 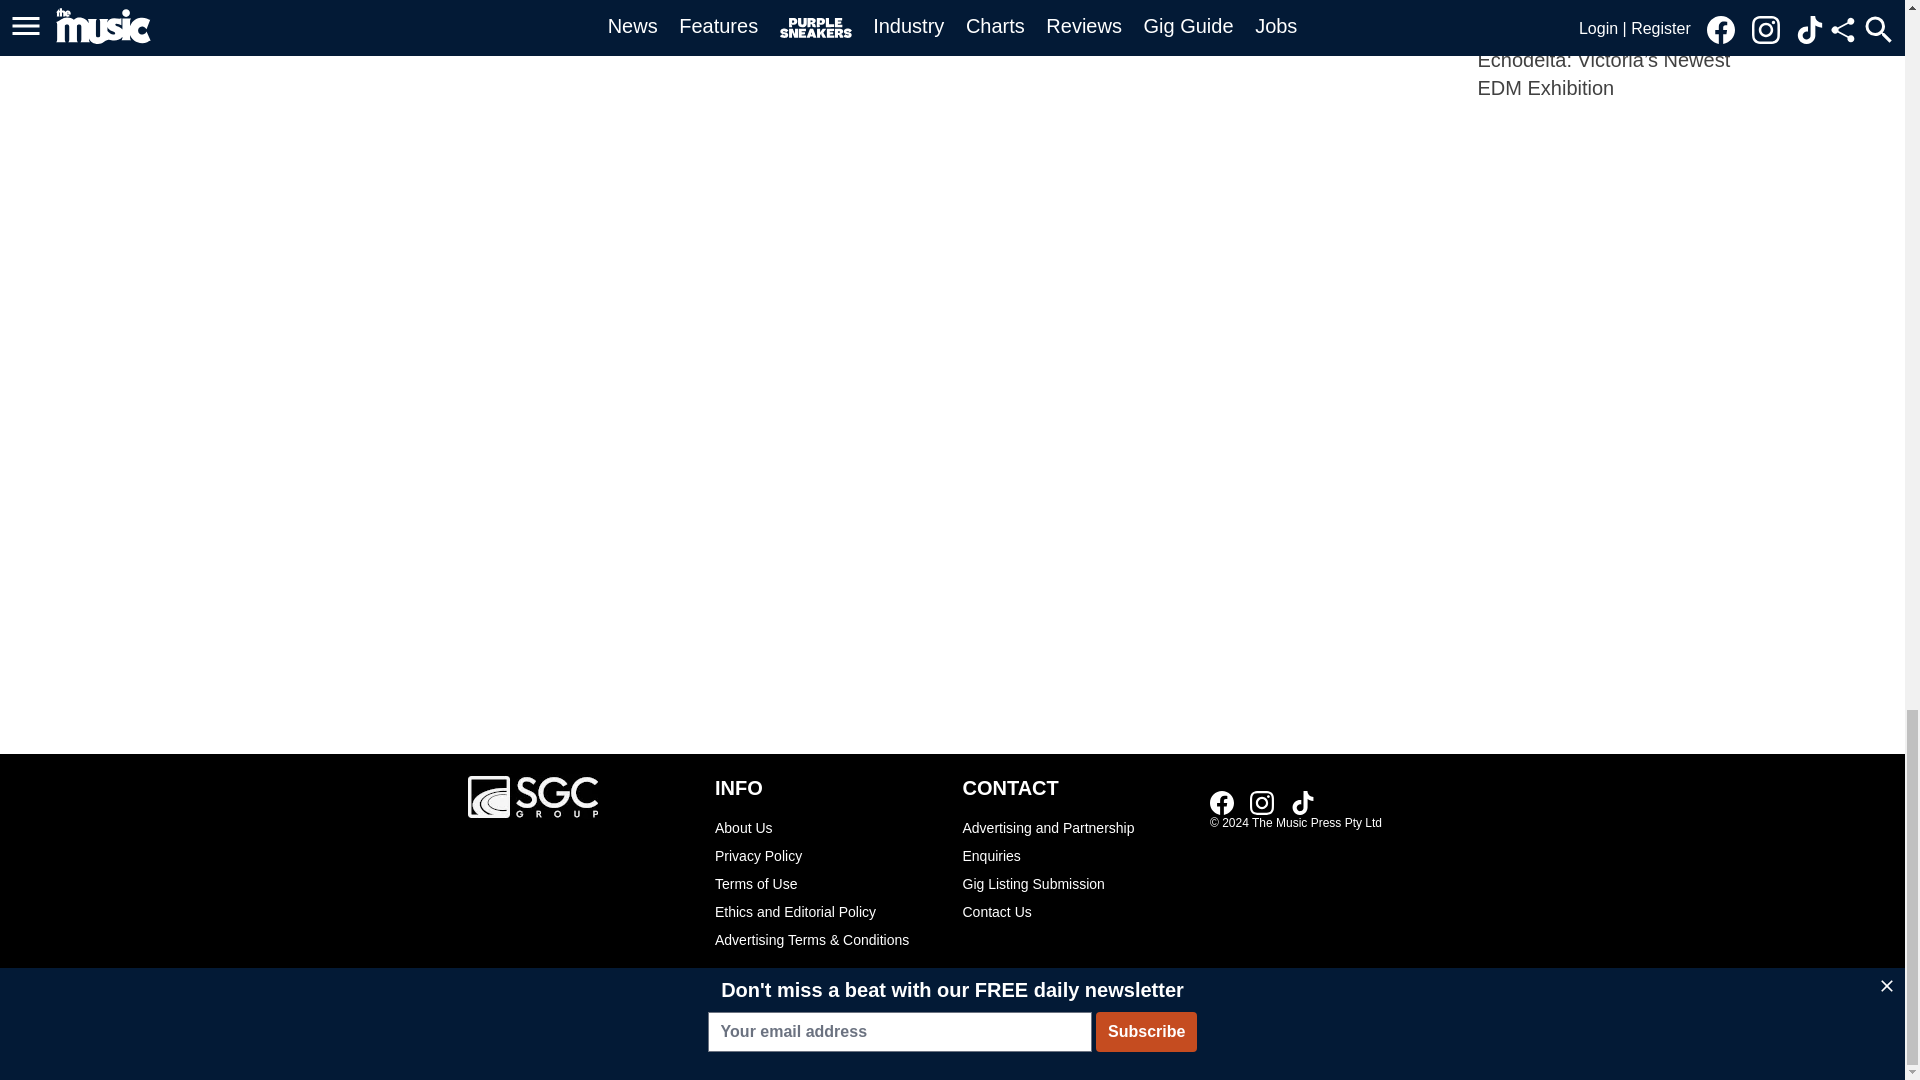 What do you see at coordinates (1302, 802) in the screenshot?
I see `Link to our TikTok` at bounding box center [1302, 802].